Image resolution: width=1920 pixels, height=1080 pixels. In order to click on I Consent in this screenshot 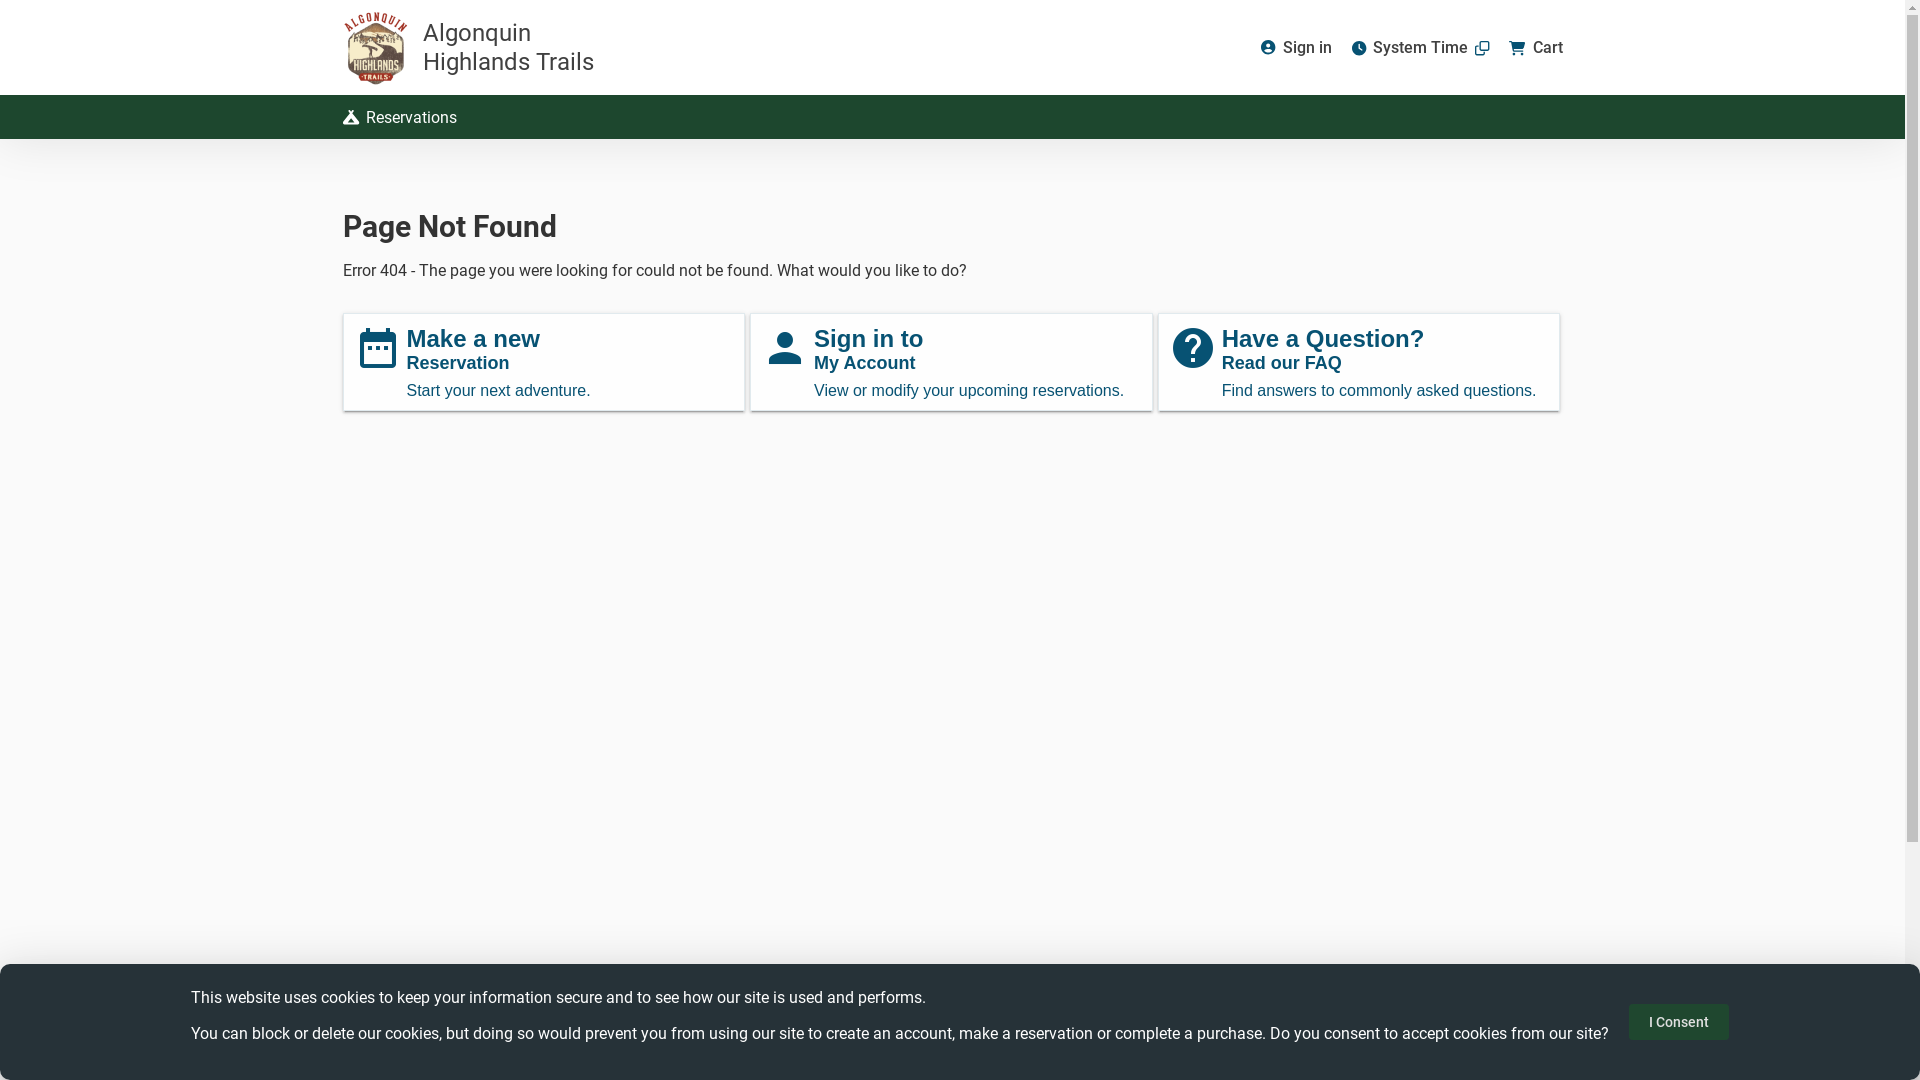, I will do `click(1679, 1022)`.